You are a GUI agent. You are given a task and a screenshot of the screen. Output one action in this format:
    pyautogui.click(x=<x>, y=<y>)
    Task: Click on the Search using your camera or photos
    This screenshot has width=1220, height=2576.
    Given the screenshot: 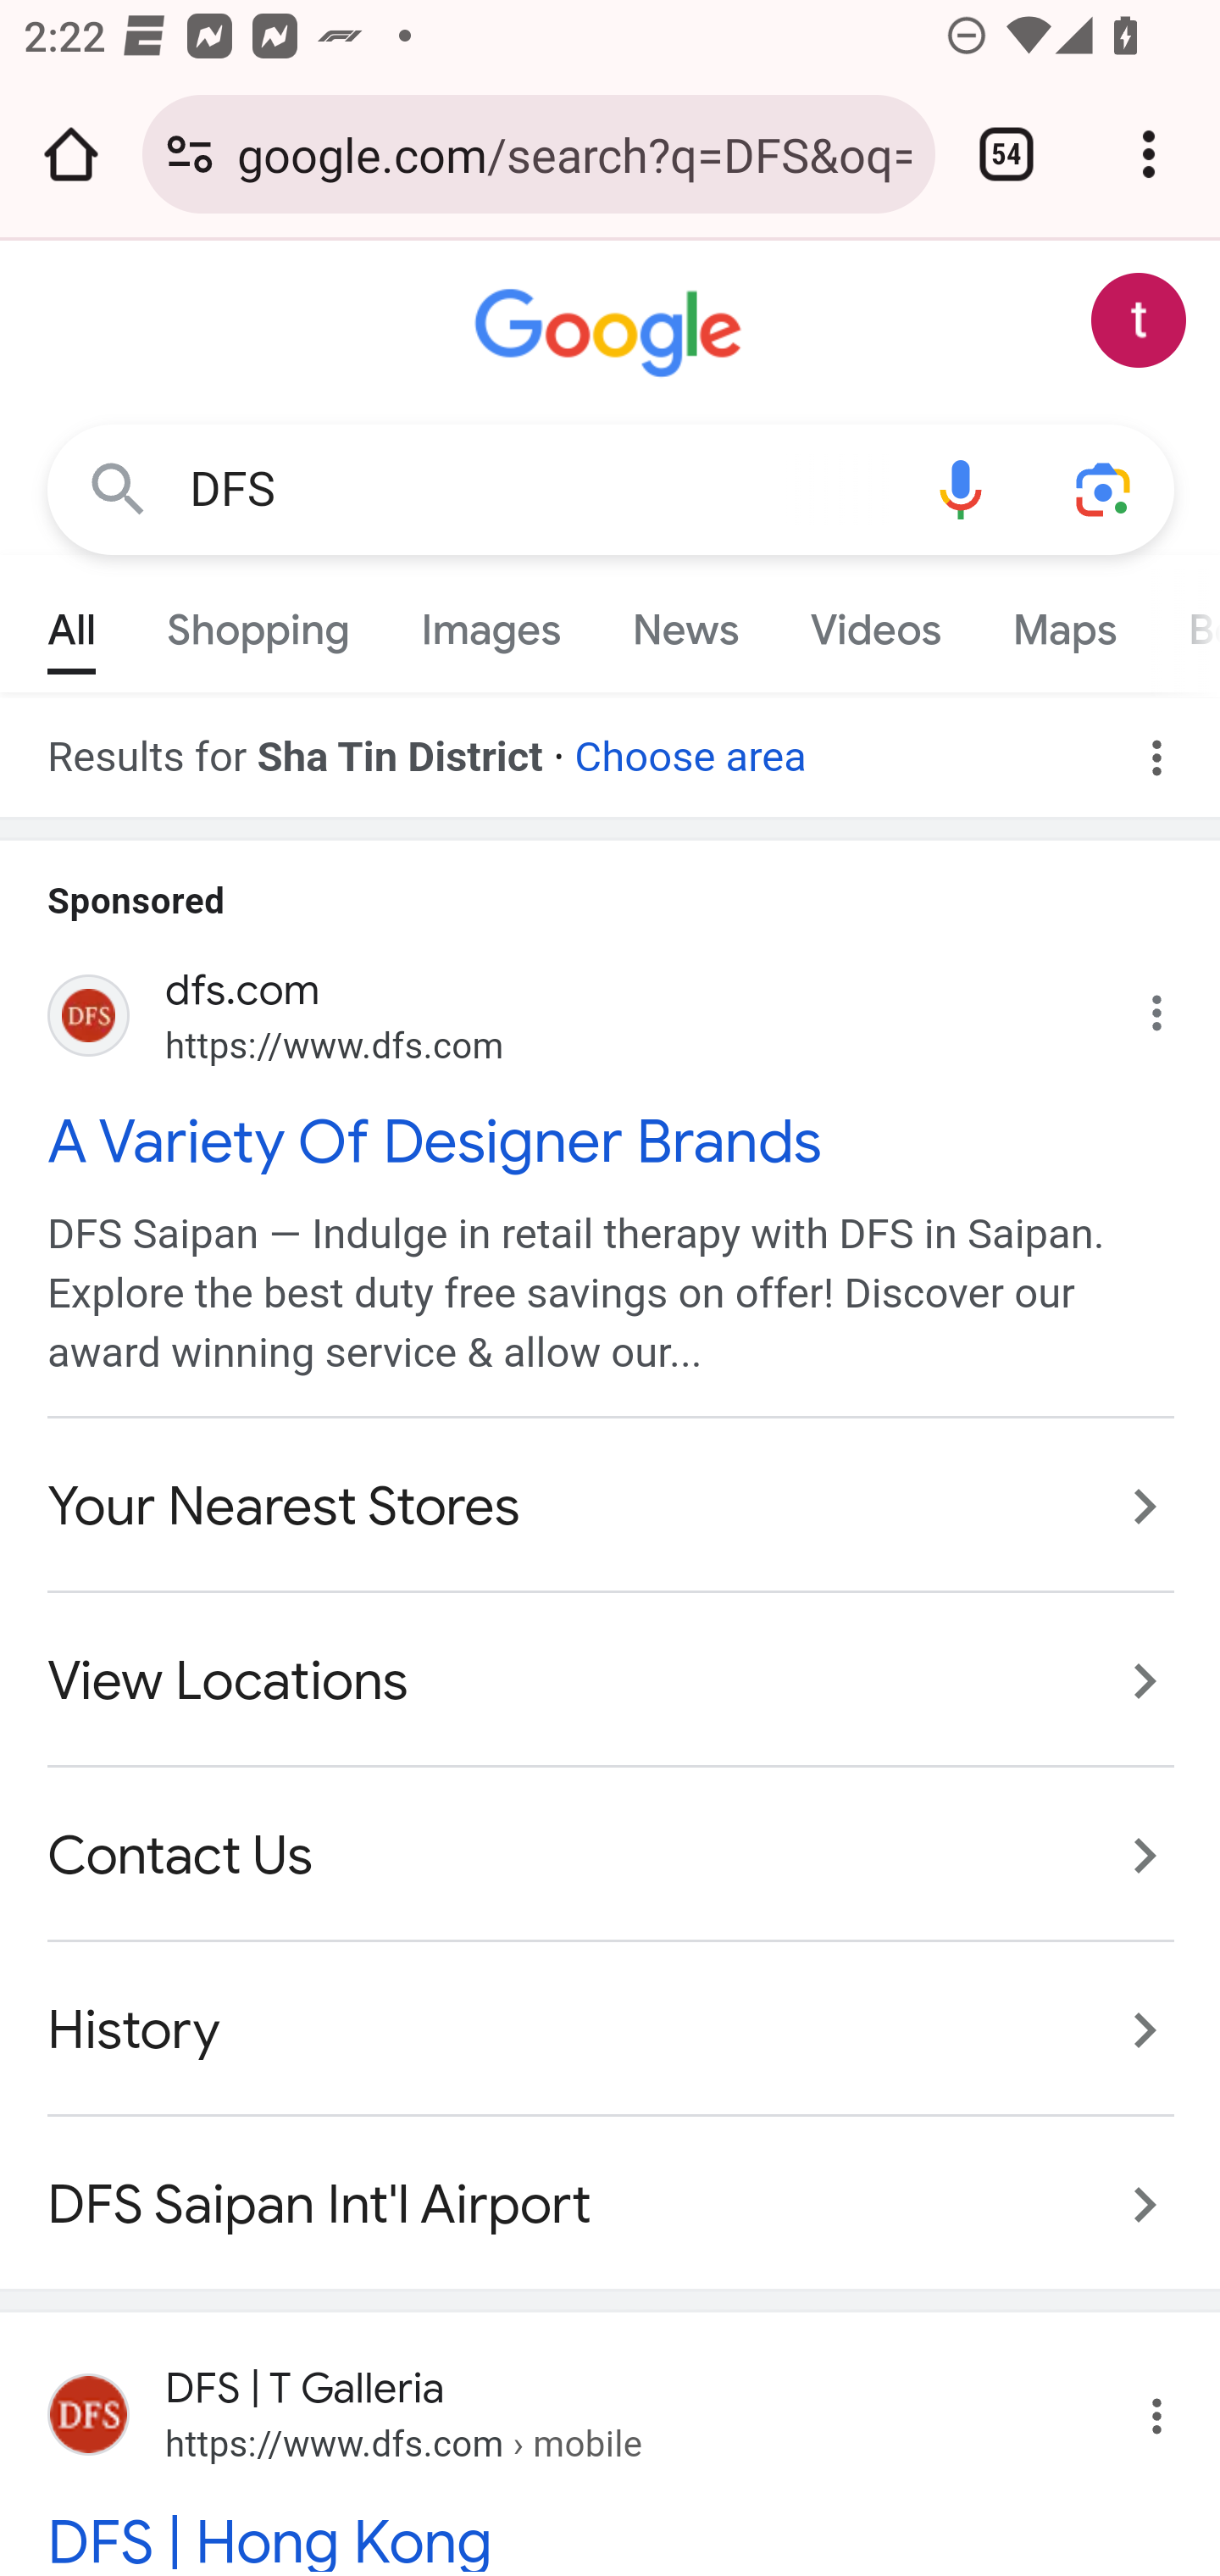 What is the action you would take?
    pyautogui.click(x=1105, y=488)
    